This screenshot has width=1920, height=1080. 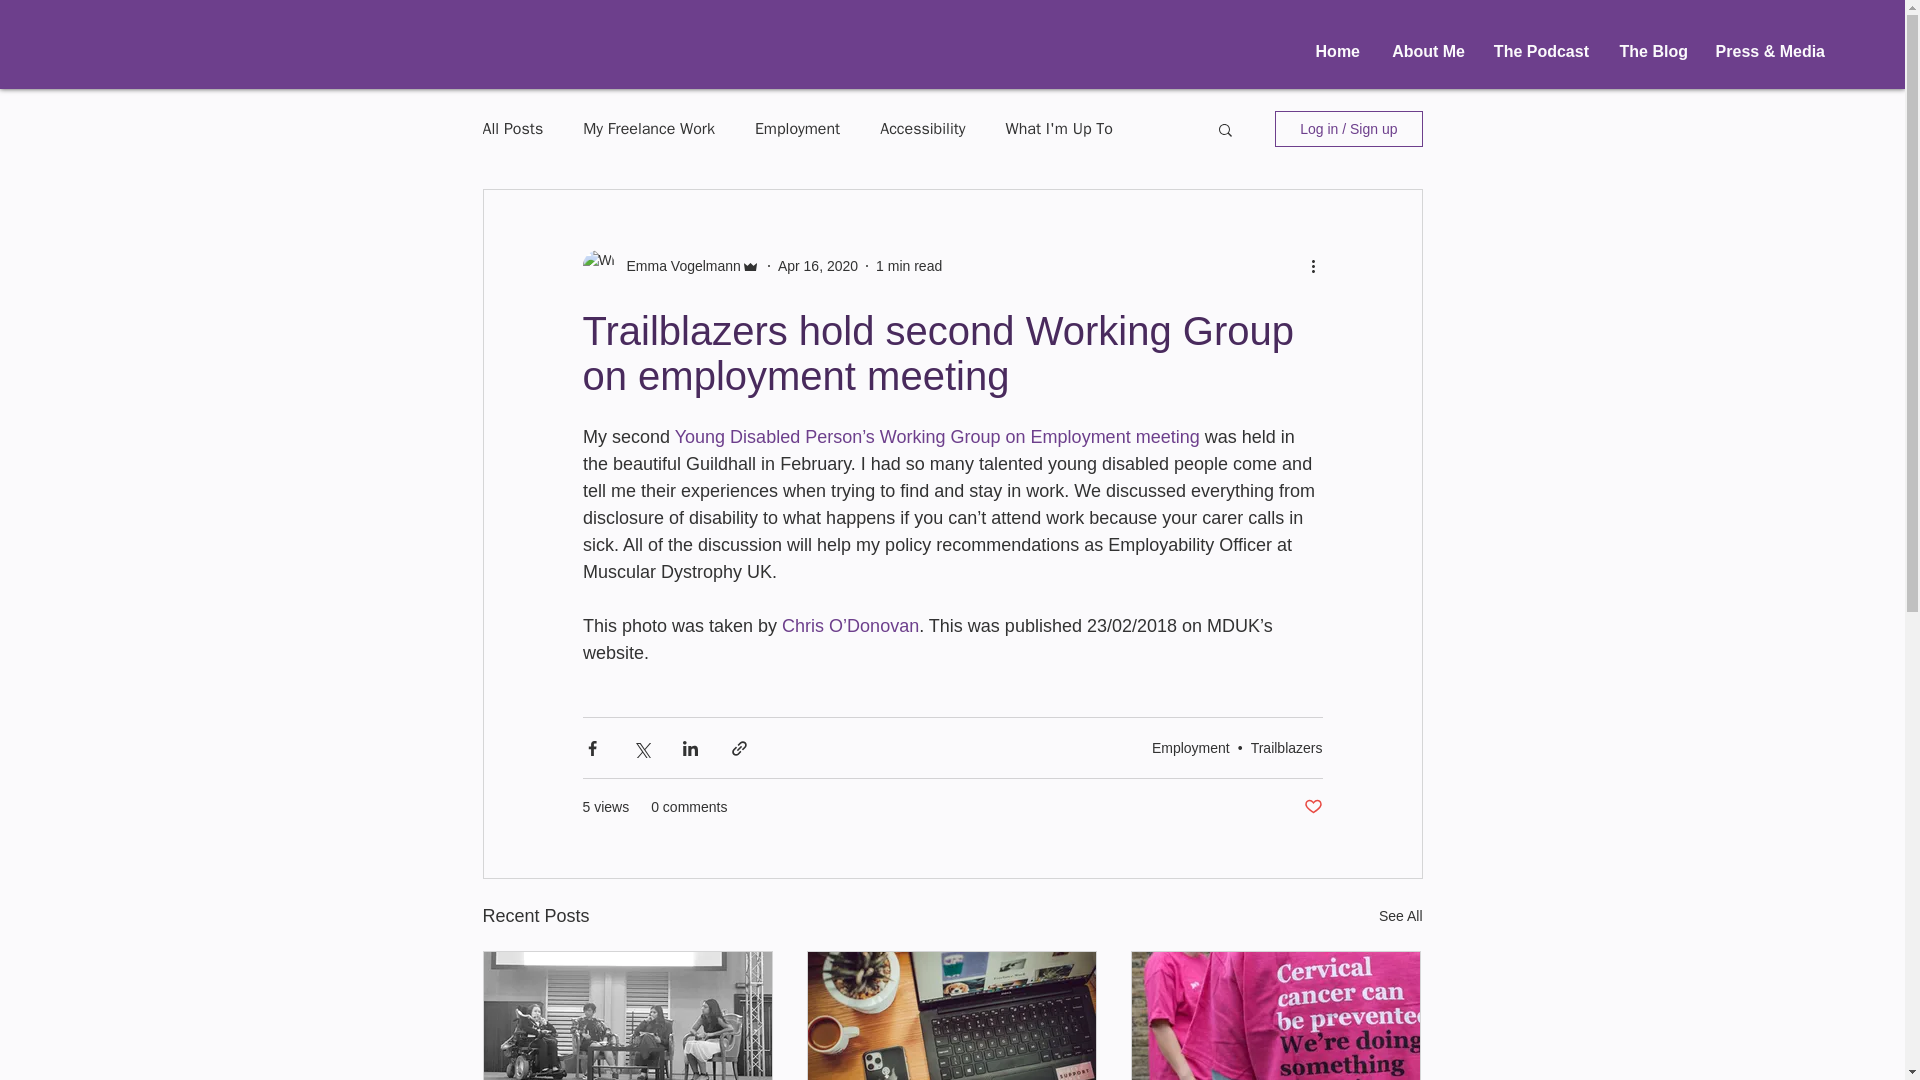 I want to click on Trailblazers, so click(x=1286, y=748).